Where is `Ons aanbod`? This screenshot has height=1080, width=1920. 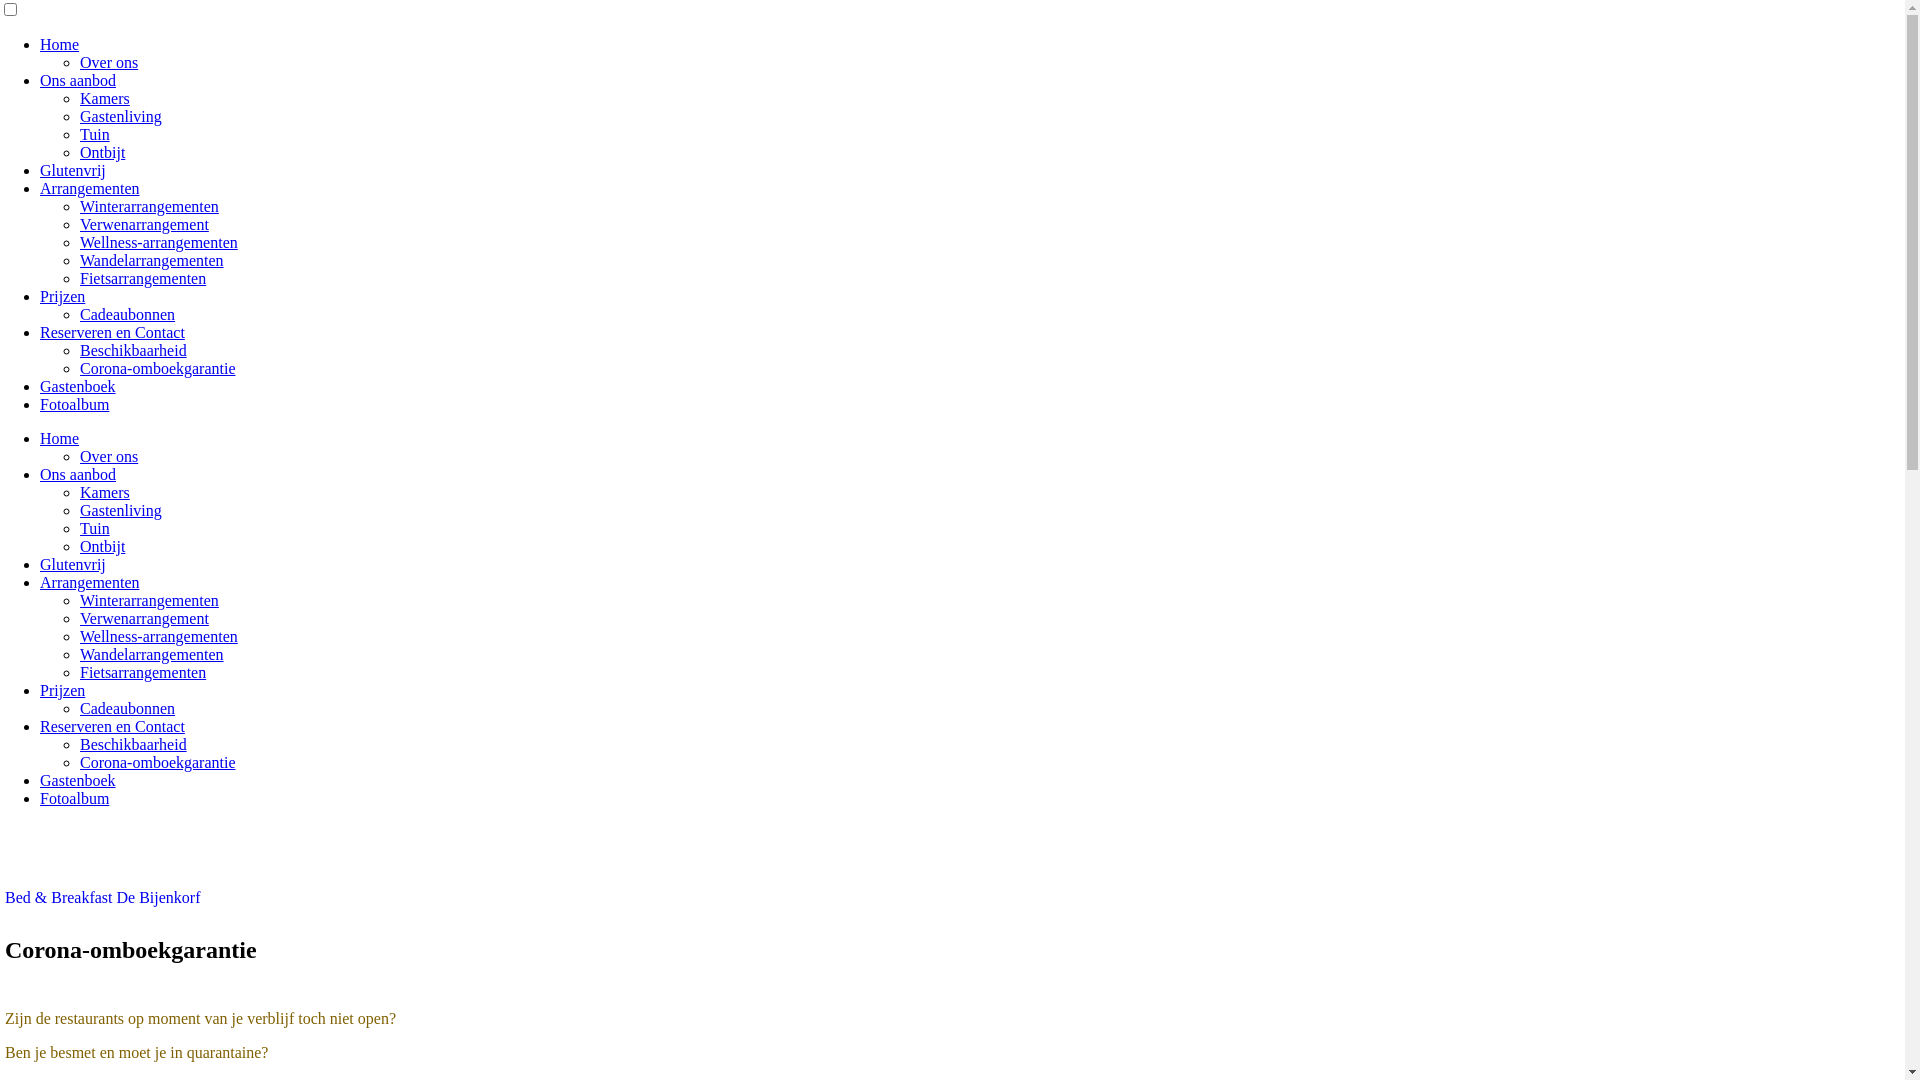 Ons aanbod is located at coordinates (78, 474).